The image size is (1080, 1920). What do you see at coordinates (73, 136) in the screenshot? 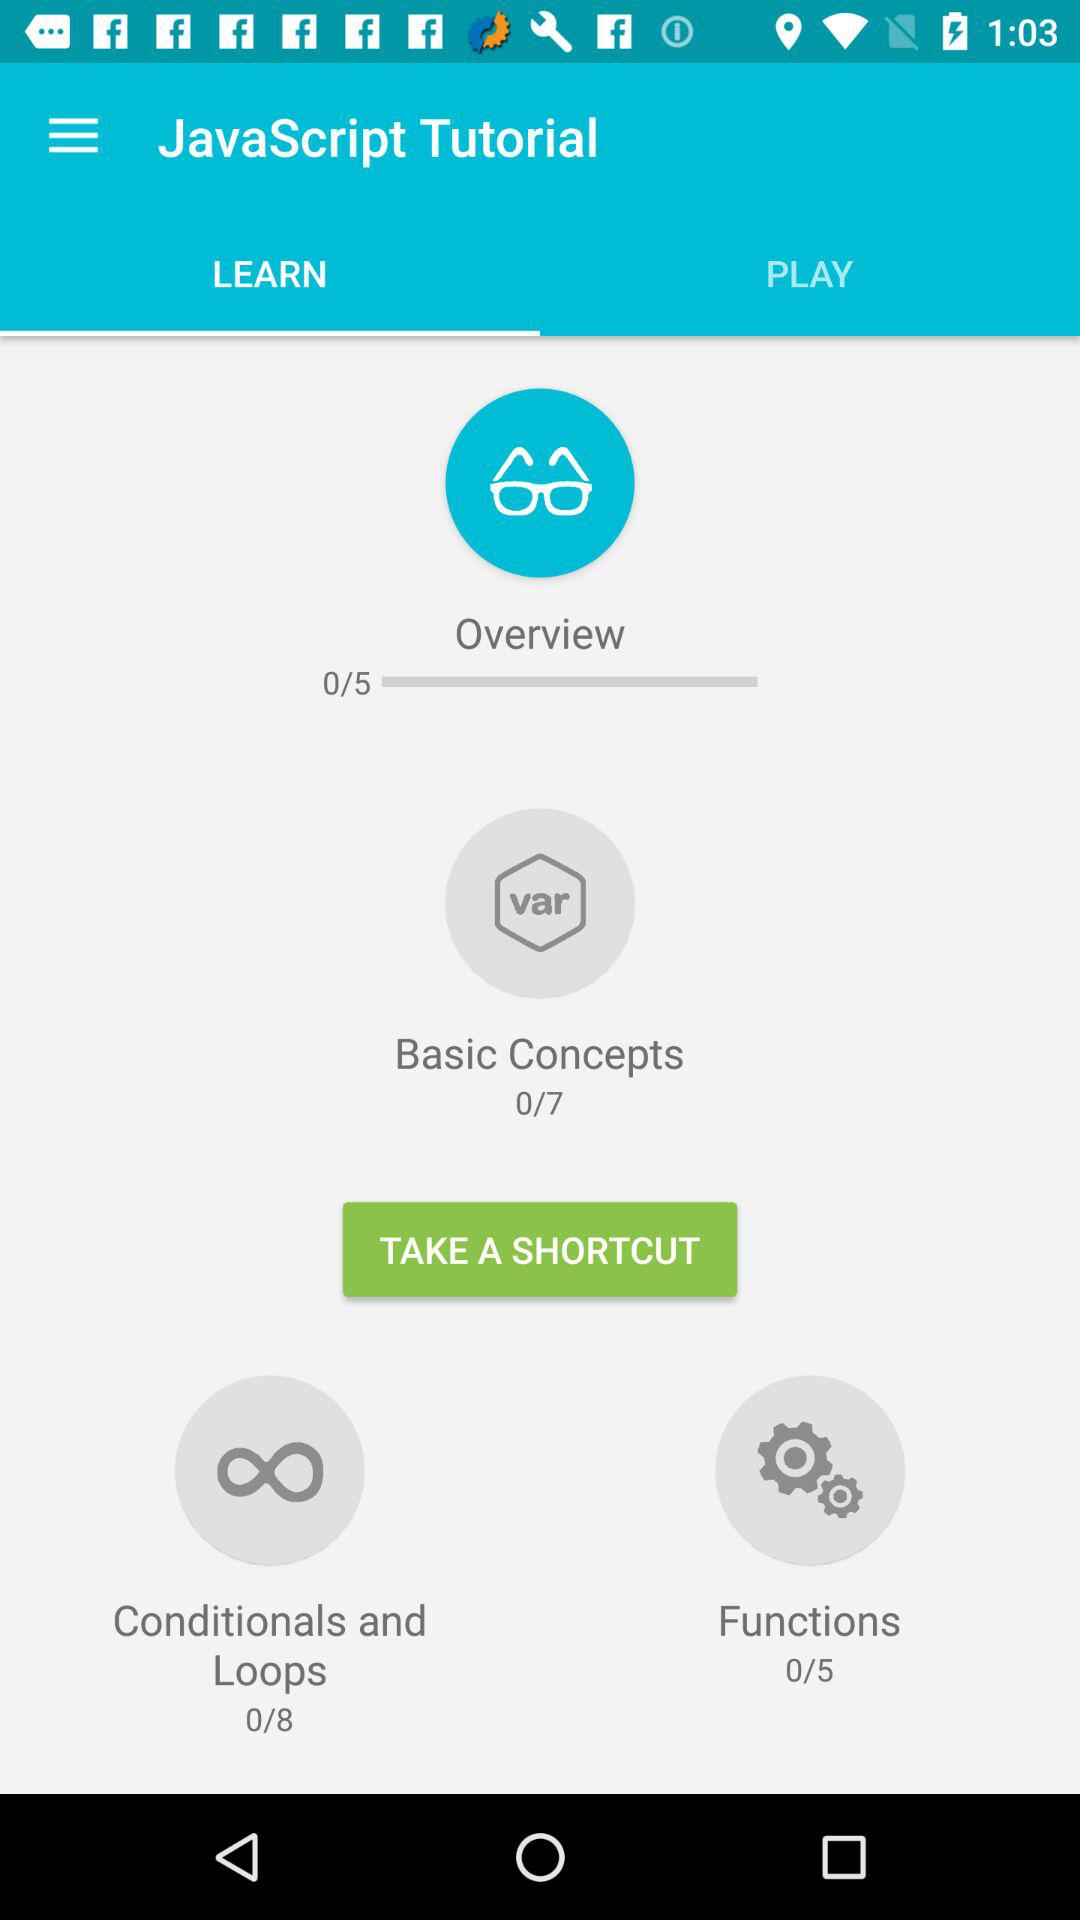
I see `open icon next to the javascript tutorial` at bounding box center [73, 136].